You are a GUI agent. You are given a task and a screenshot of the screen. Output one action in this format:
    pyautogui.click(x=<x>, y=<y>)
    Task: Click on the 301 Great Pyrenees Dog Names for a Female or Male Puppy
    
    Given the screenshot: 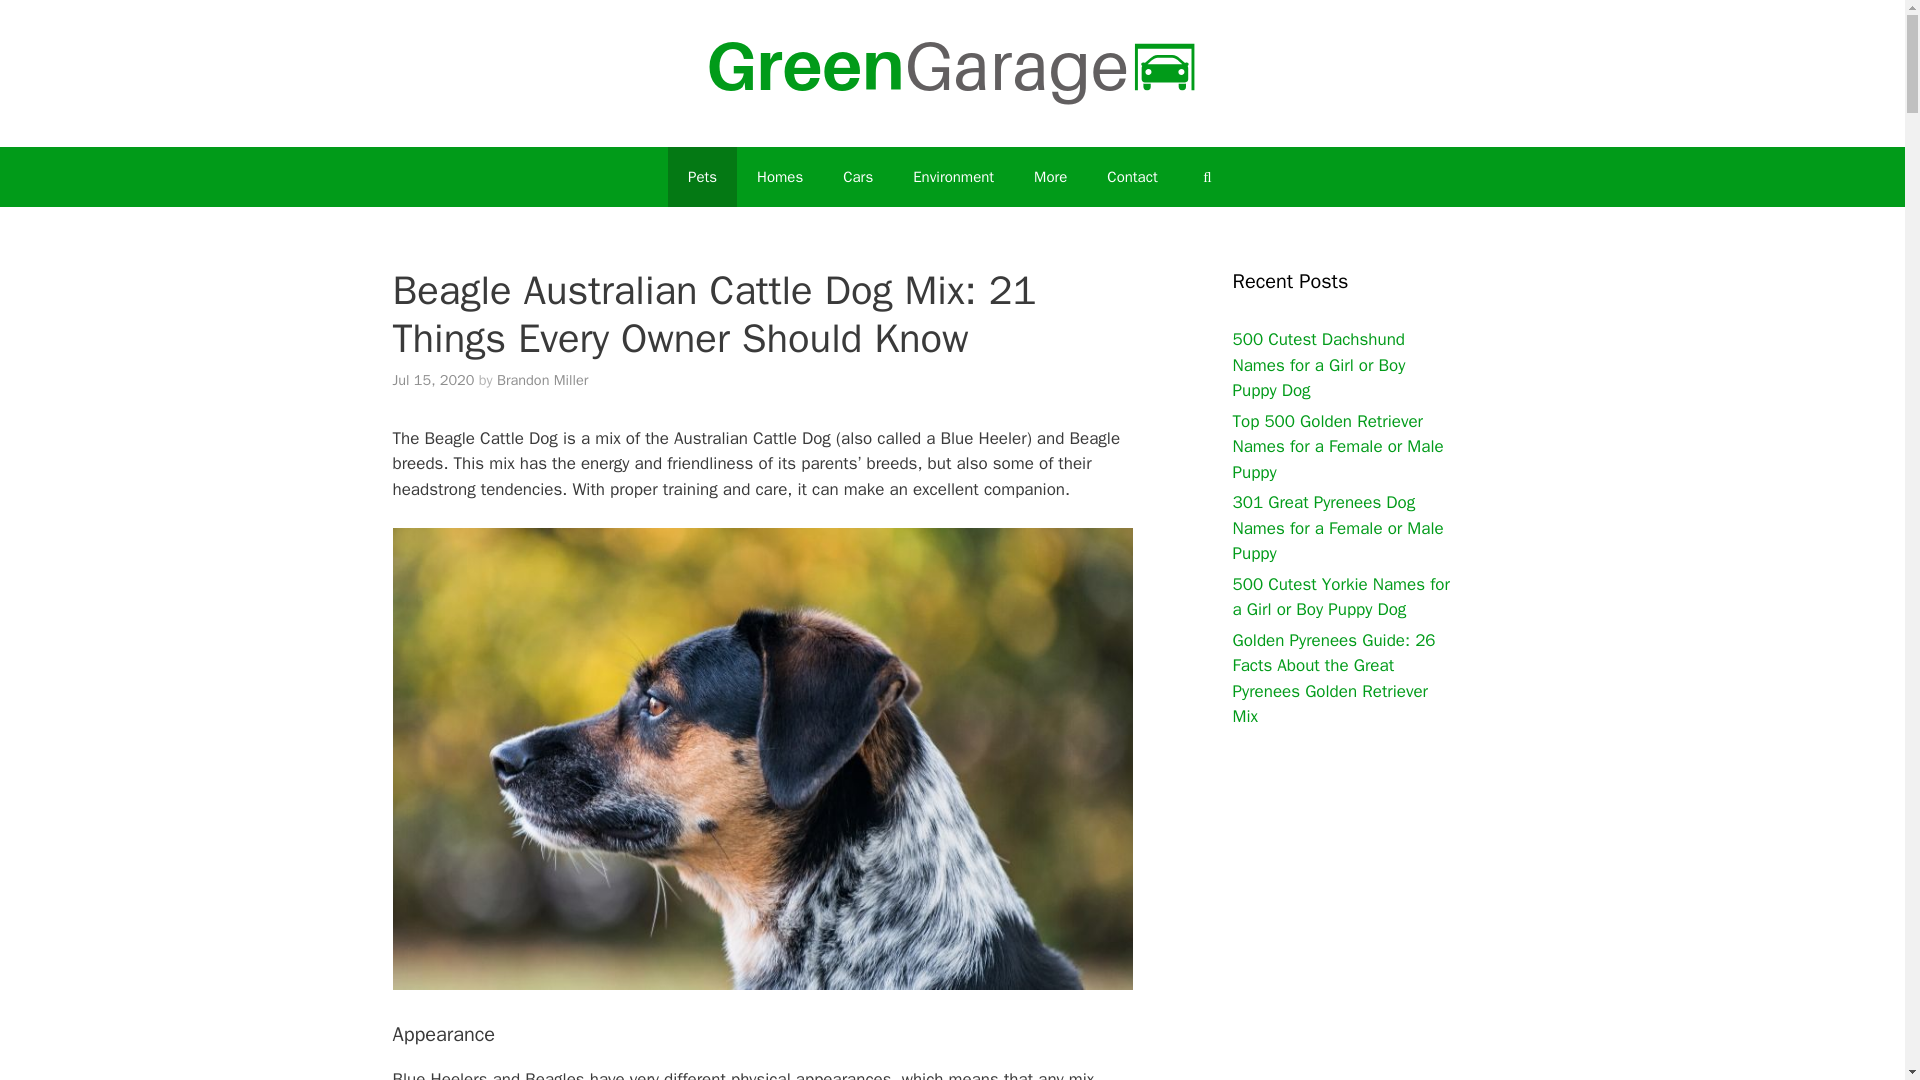 What is the action you would take?
    pyautogui.click(x=1338, y=528)
    